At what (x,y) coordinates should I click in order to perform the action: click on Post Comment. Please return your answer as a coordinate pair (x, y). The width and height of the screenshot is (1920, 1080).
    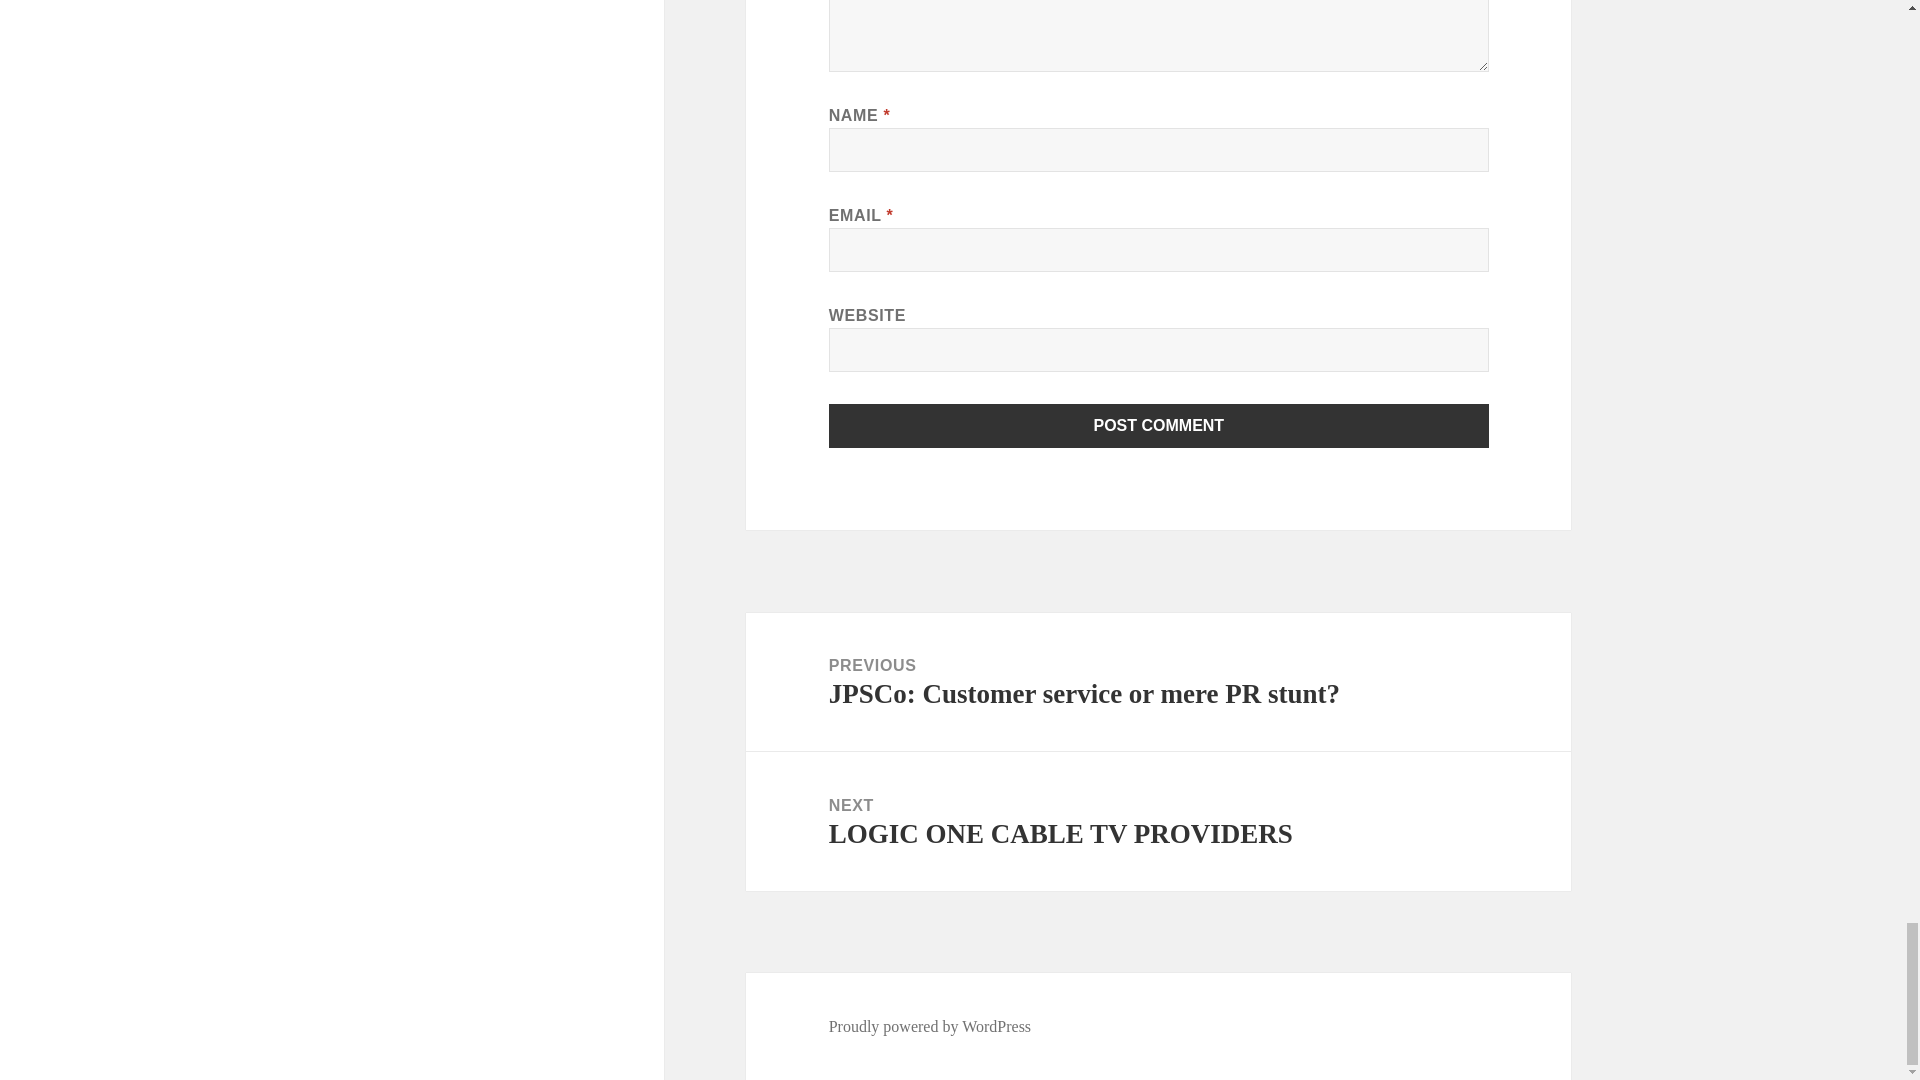
    Looking at the image, I should click on (1159, 426).